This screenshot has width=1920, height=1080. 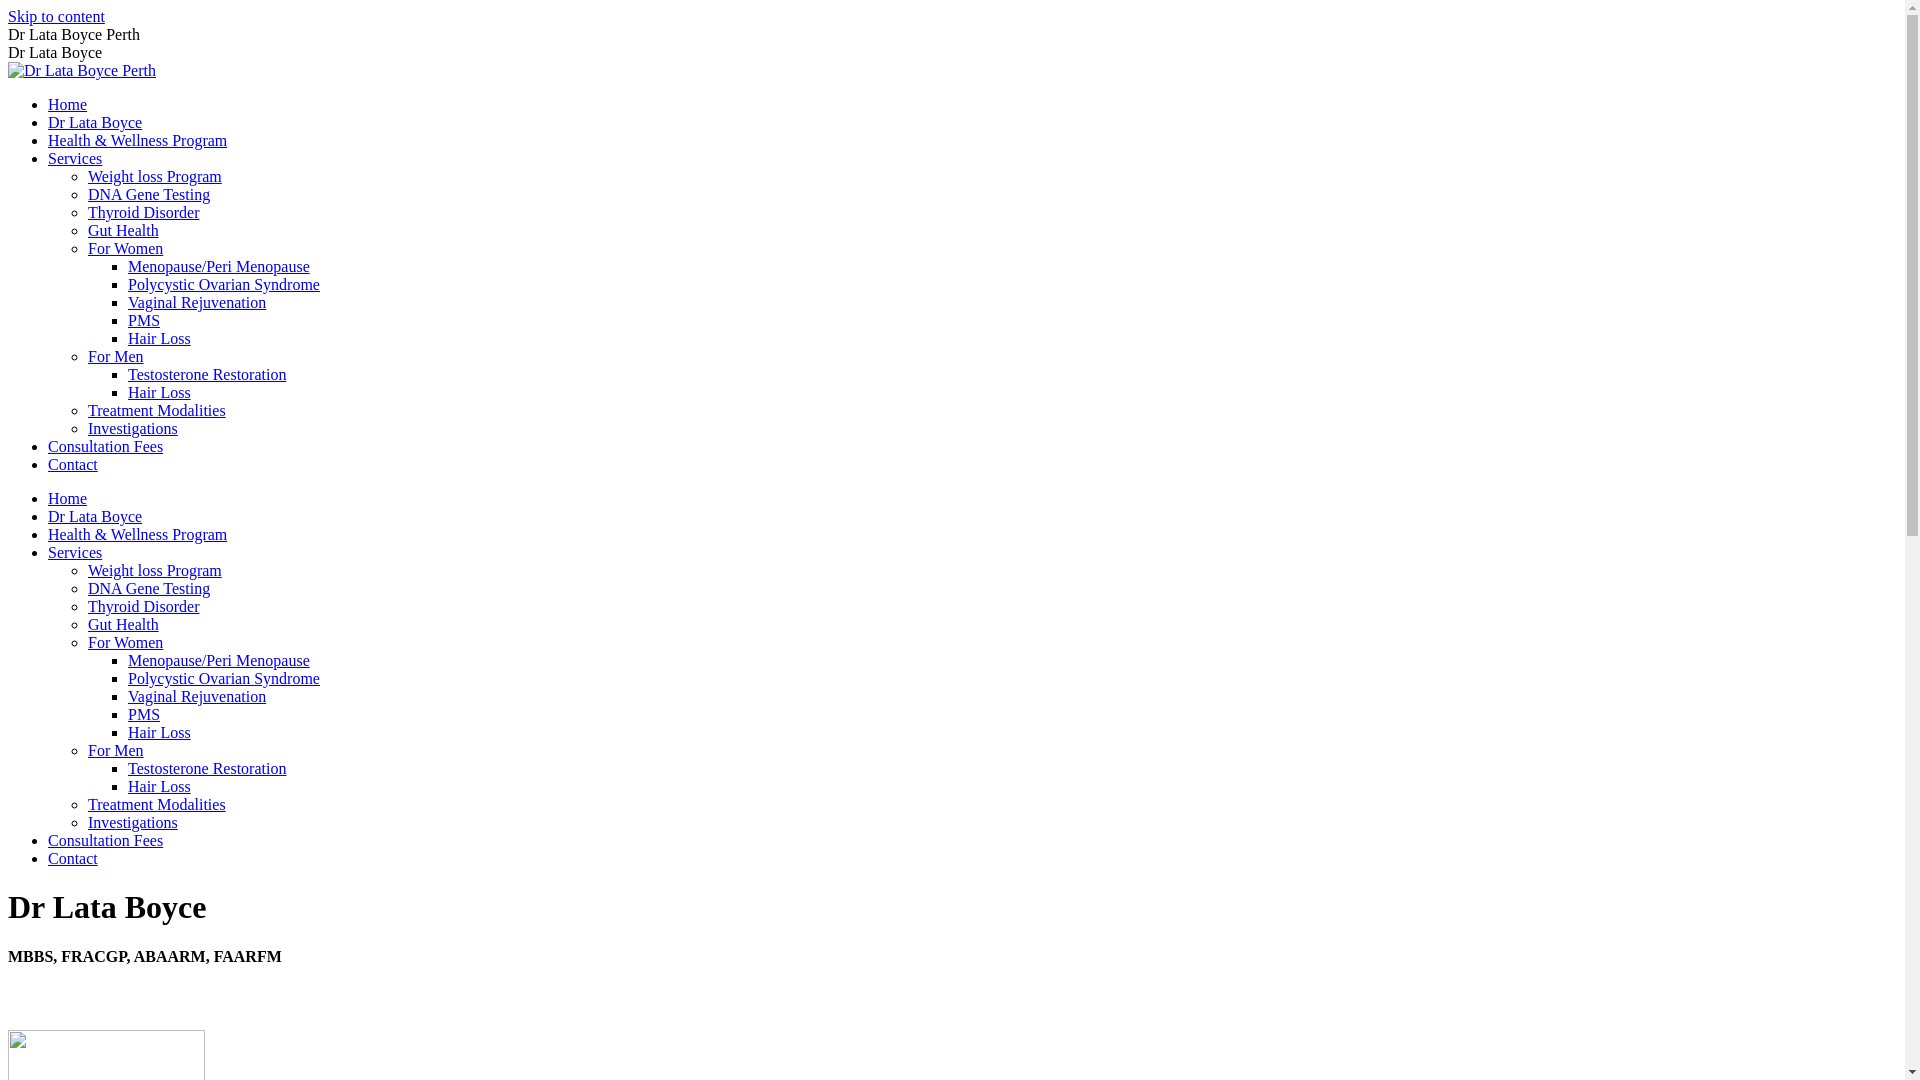 What do you see at coordinates (144, 212) in the screenshot?
I see `Thyroid Disorder` at bounding box center [144, 212].